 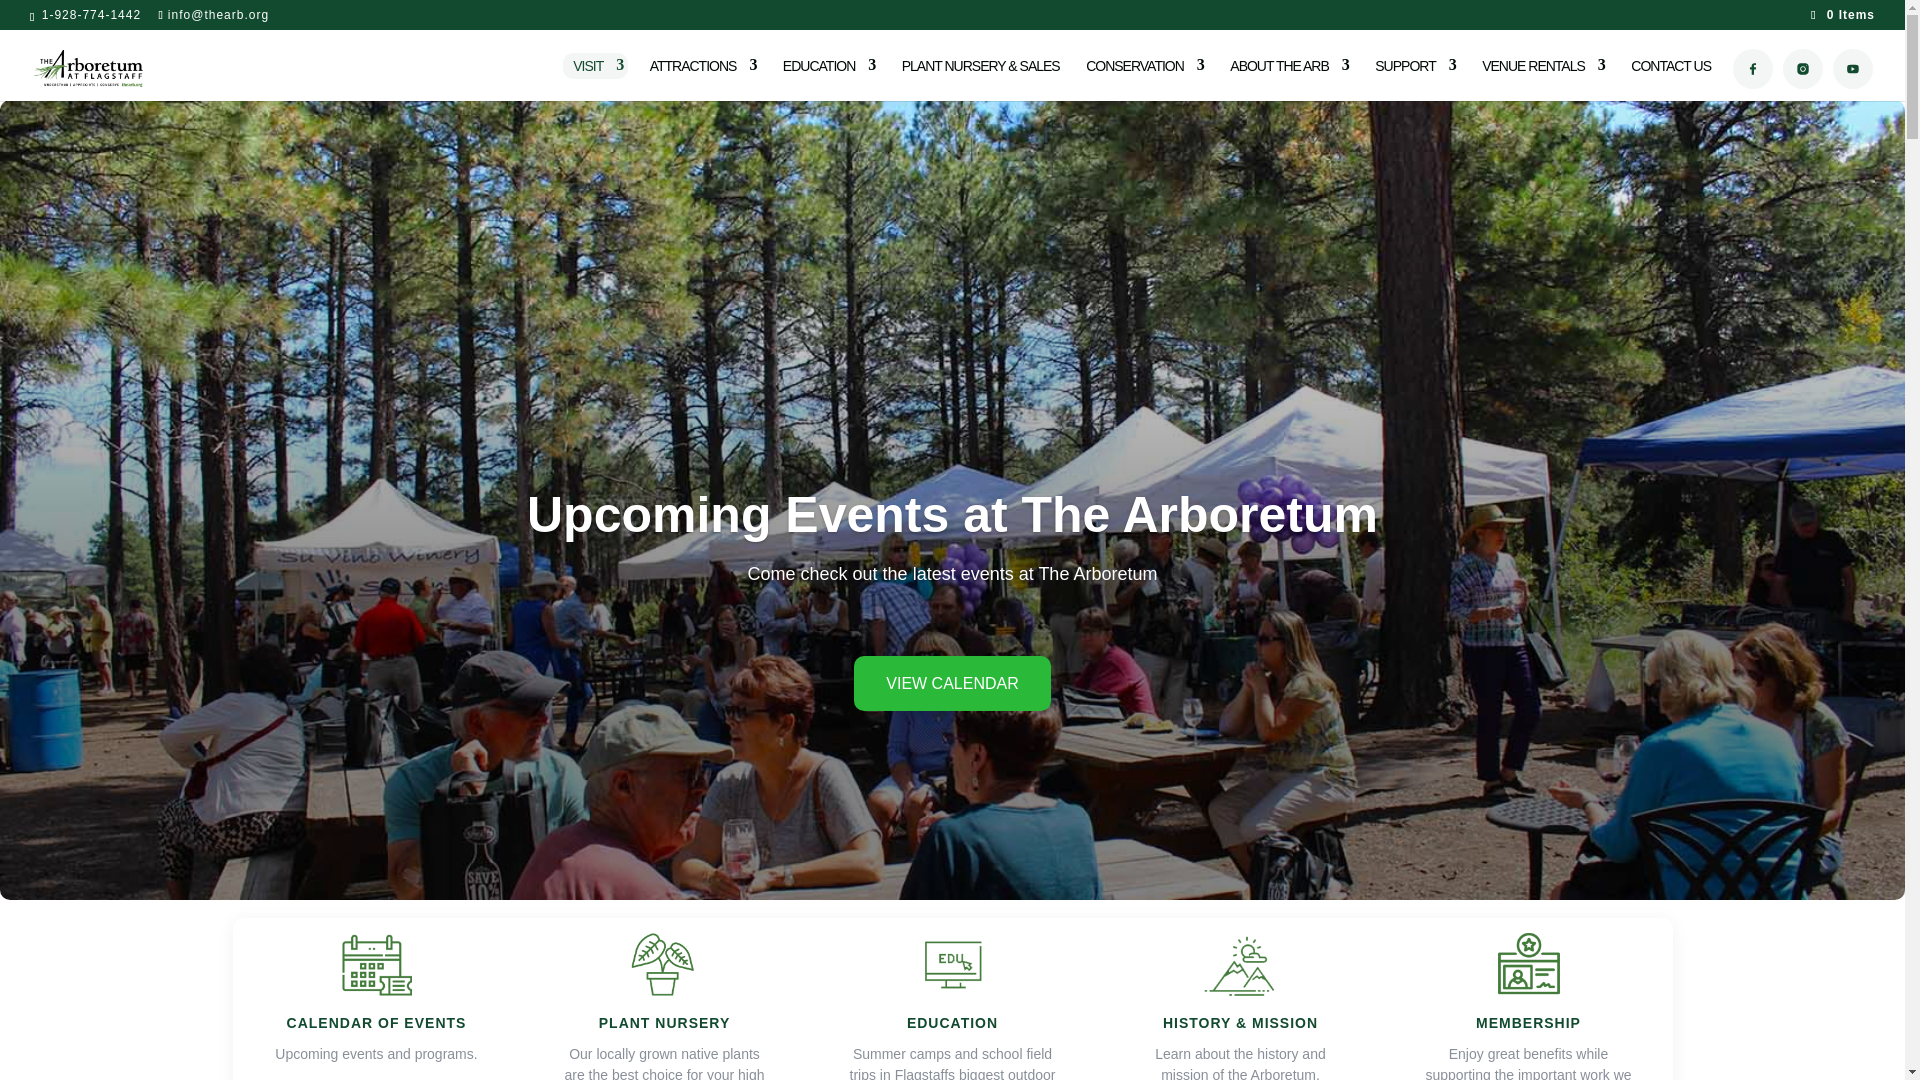 I want to click on EDUCATION, so click(x=829, y=76).